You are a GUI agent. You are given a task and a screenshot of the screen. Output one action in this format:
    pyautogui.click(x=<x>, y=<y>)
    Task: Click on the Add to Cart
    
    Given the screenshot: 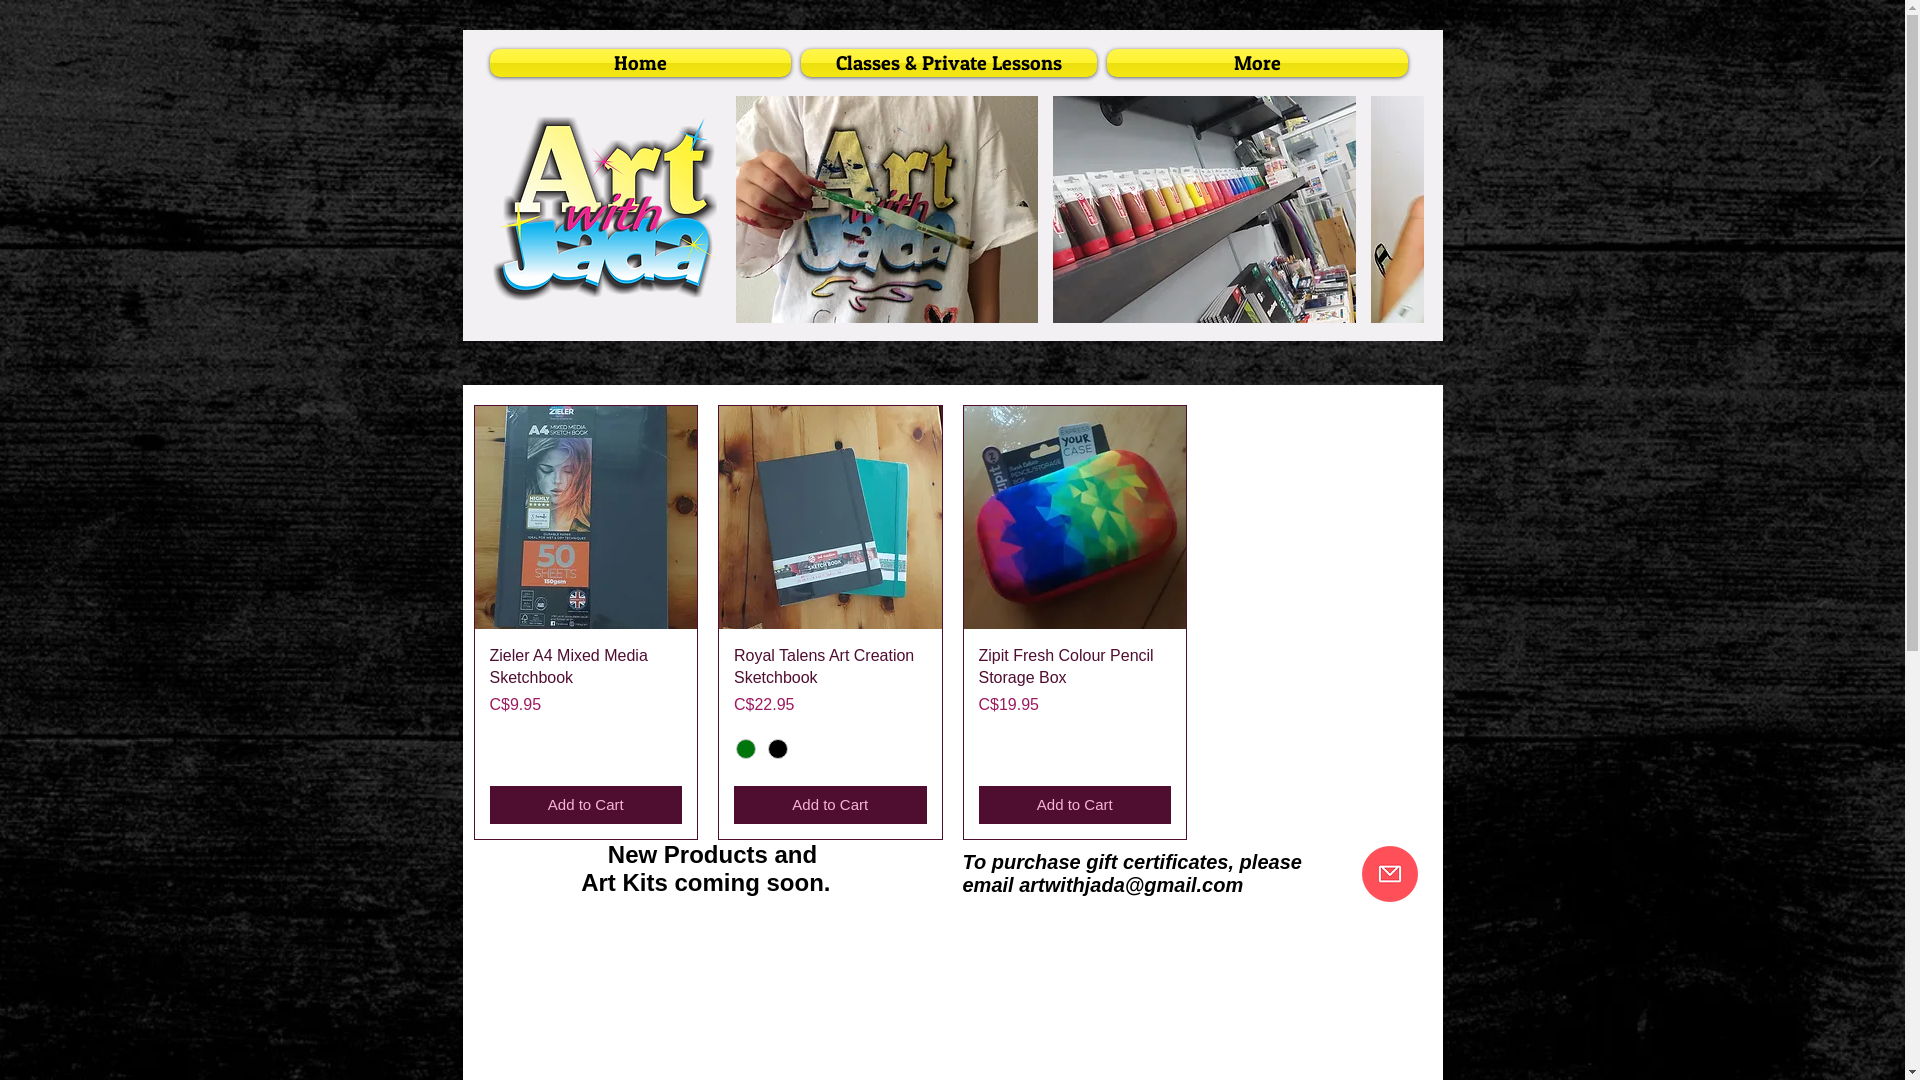 What is the action you would take?
    pyautogui.click(x=830, y=806)
    